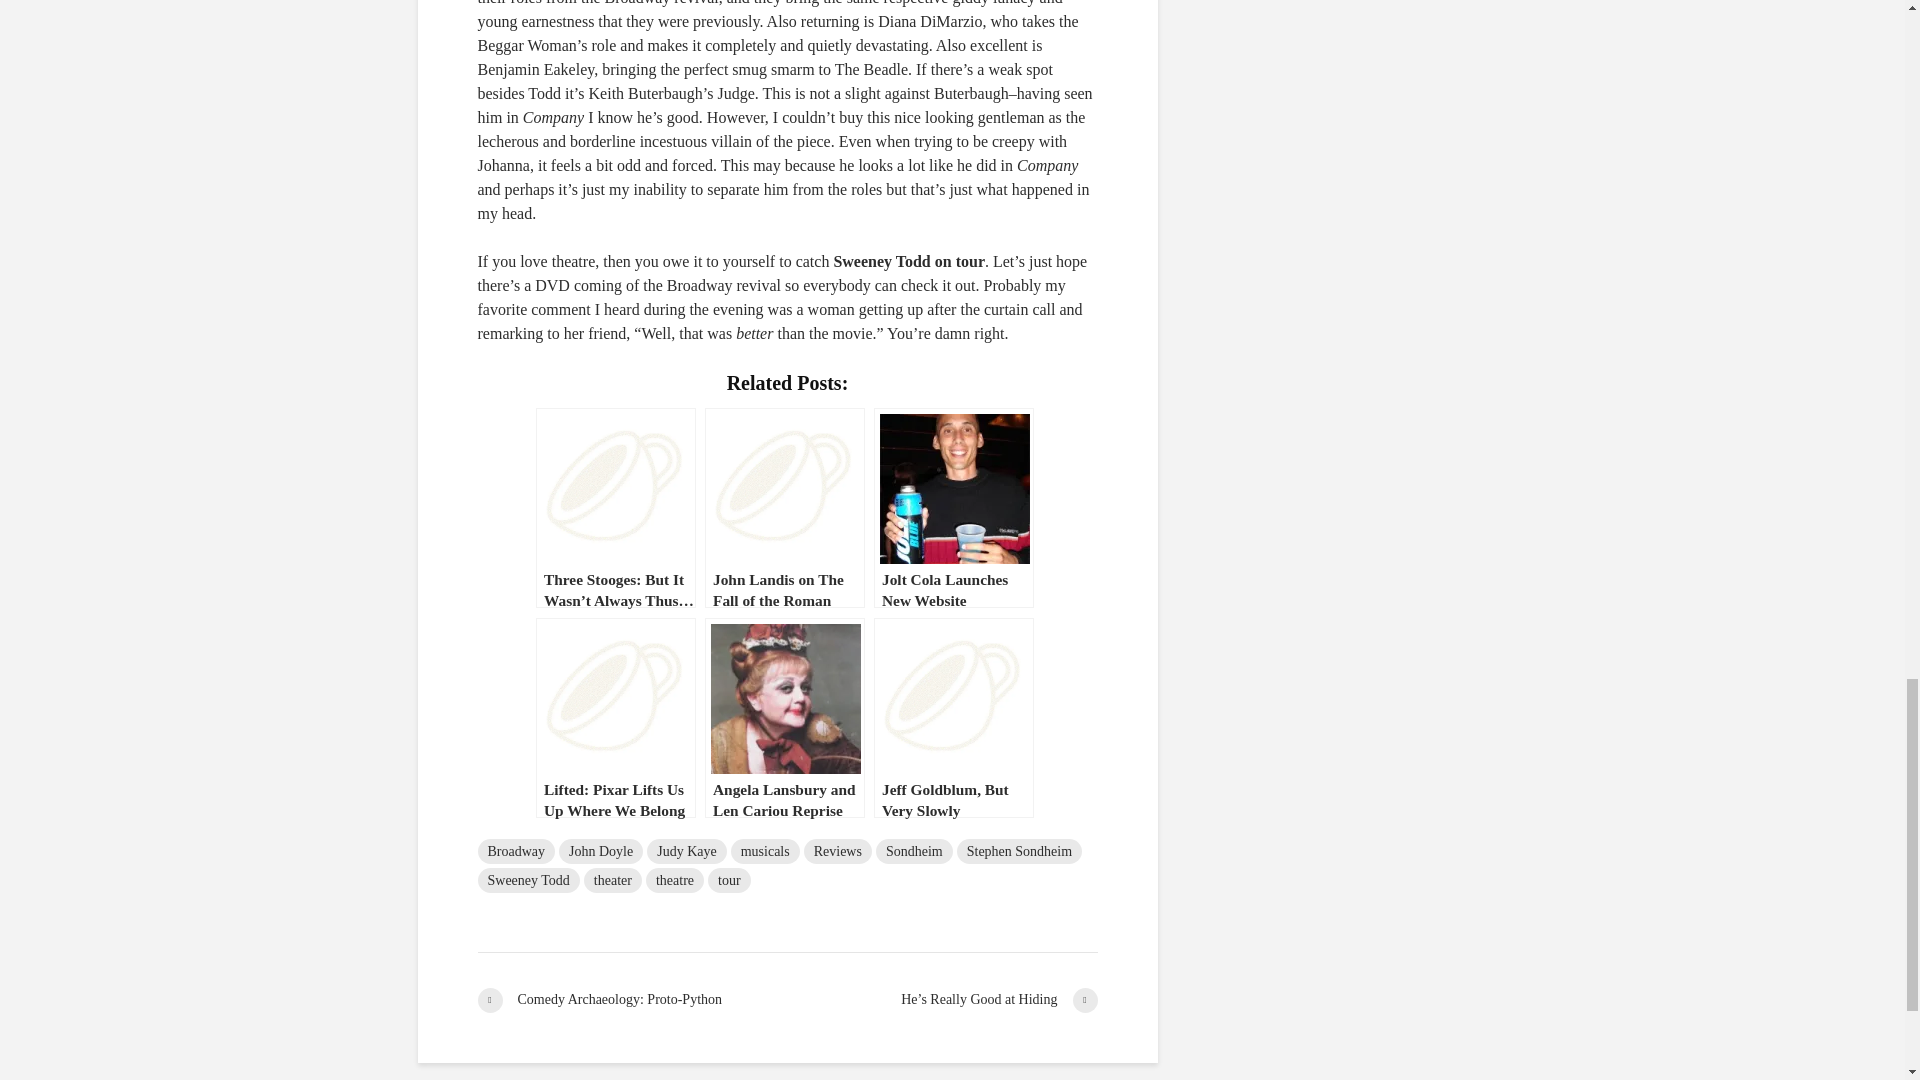 The height and width of the screenshot is (1080, 1920). Describe the element at coordinates (687, 852) in the screenshot. I see `Judy Kaye` at that location.